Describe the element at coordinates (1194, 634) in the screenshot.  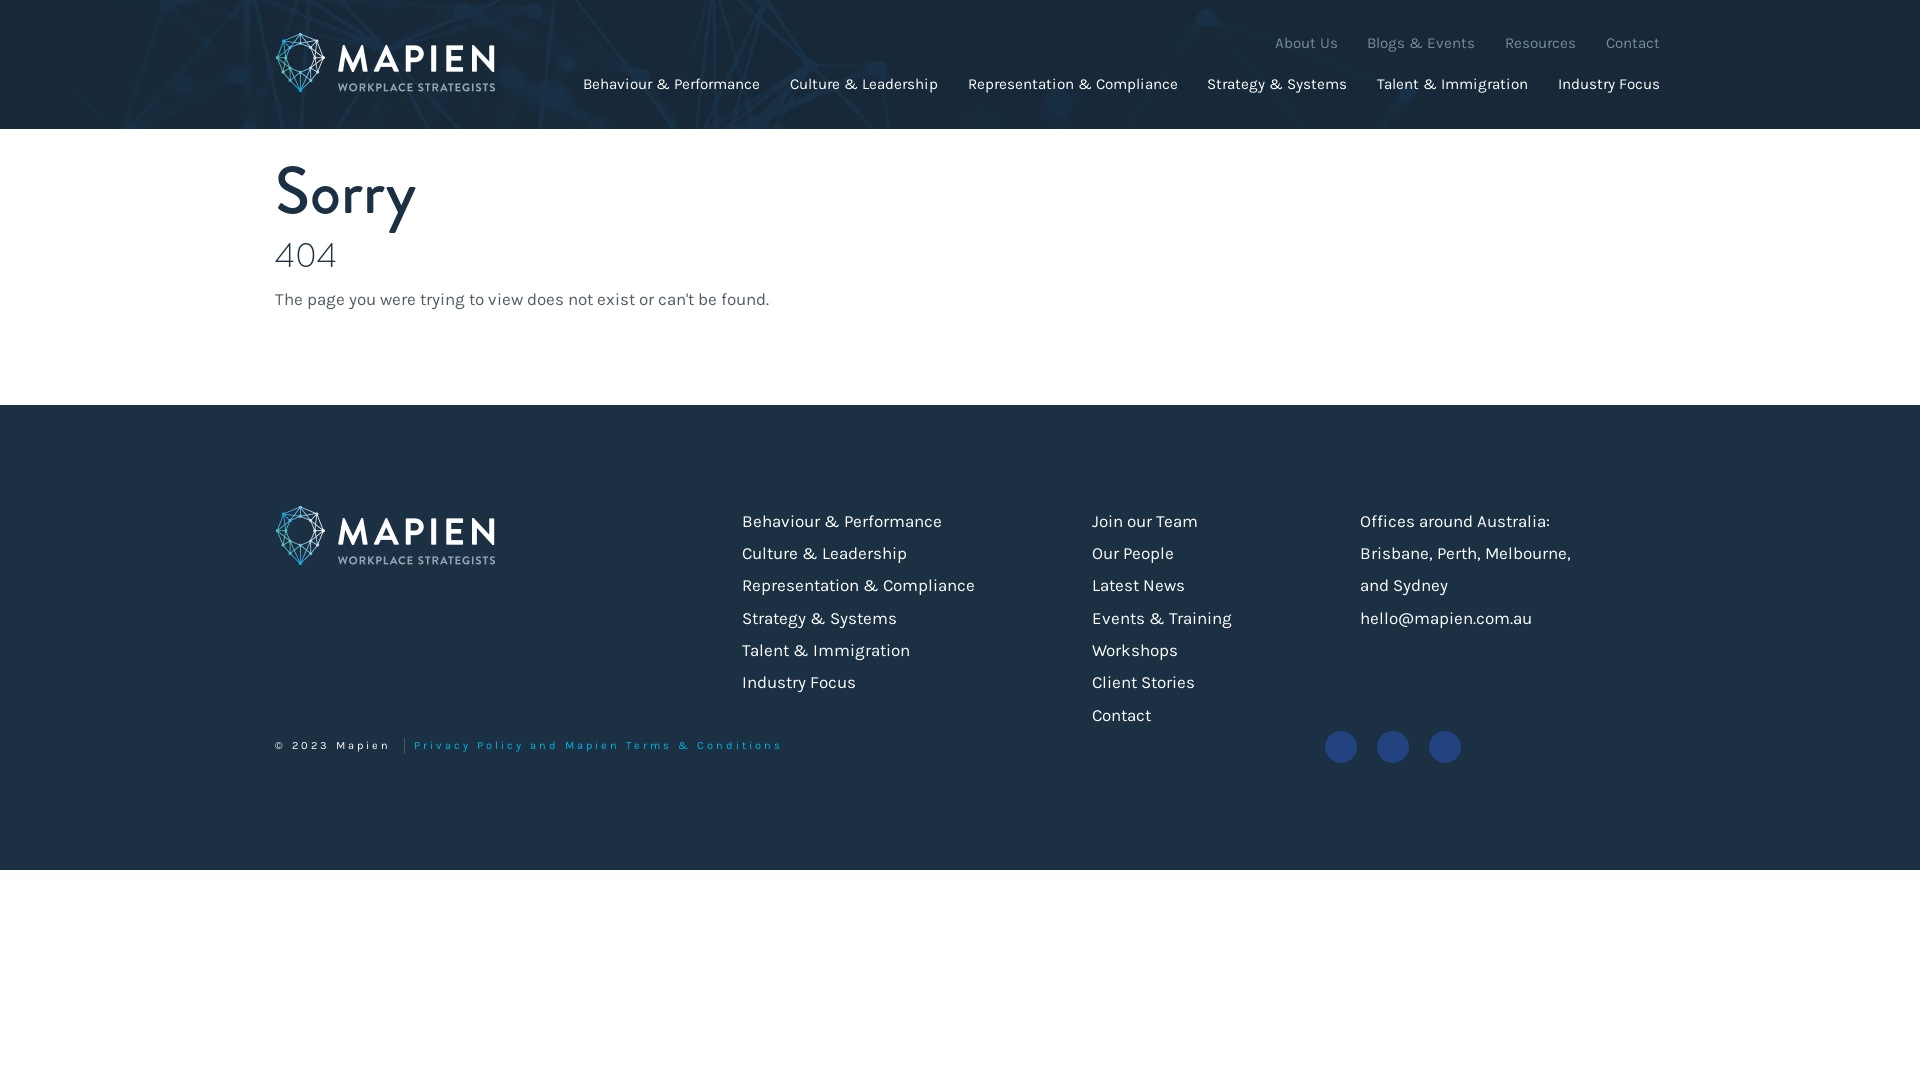
I see `Events & Training Workshops` at that location.